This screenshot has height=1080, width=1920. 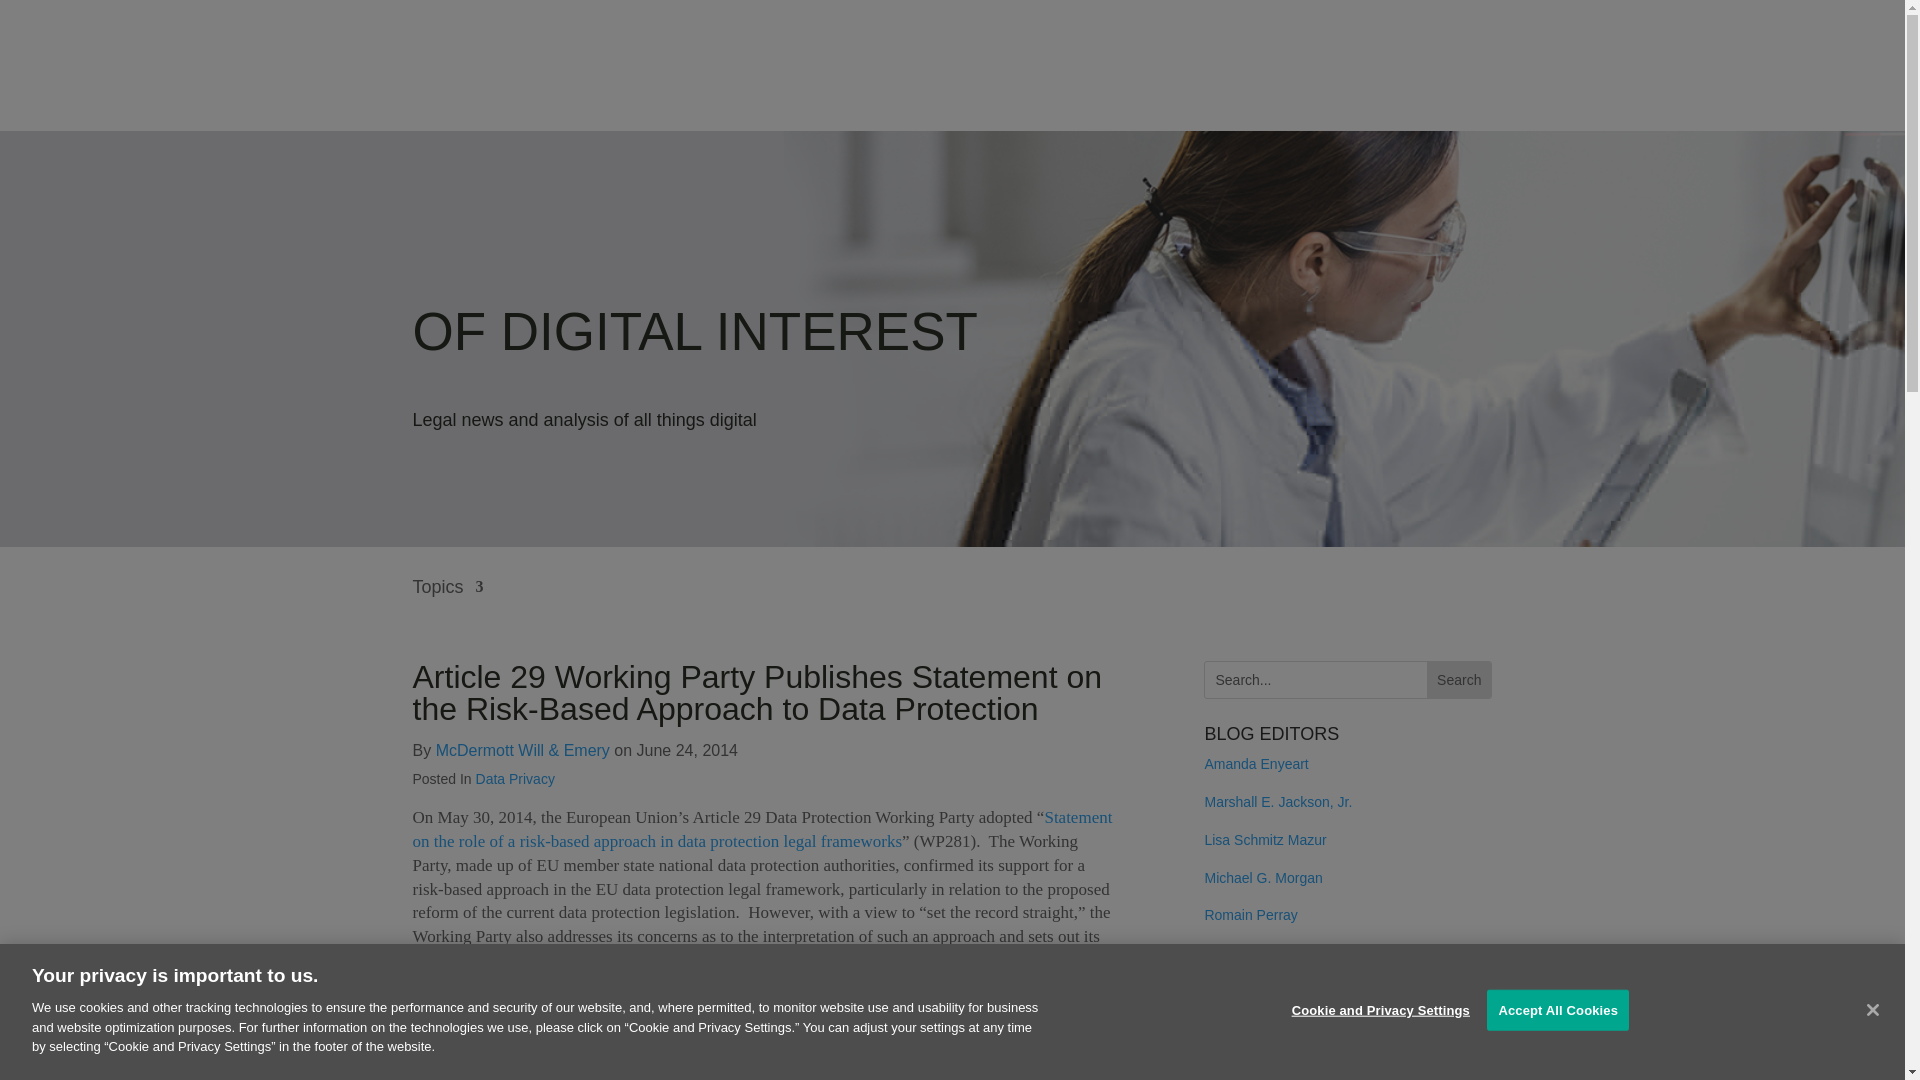 What do you see at coordinates (1220, 1034) in the screenshot?
I see `Follow on RSS` at bounding box center [1220, 1034].